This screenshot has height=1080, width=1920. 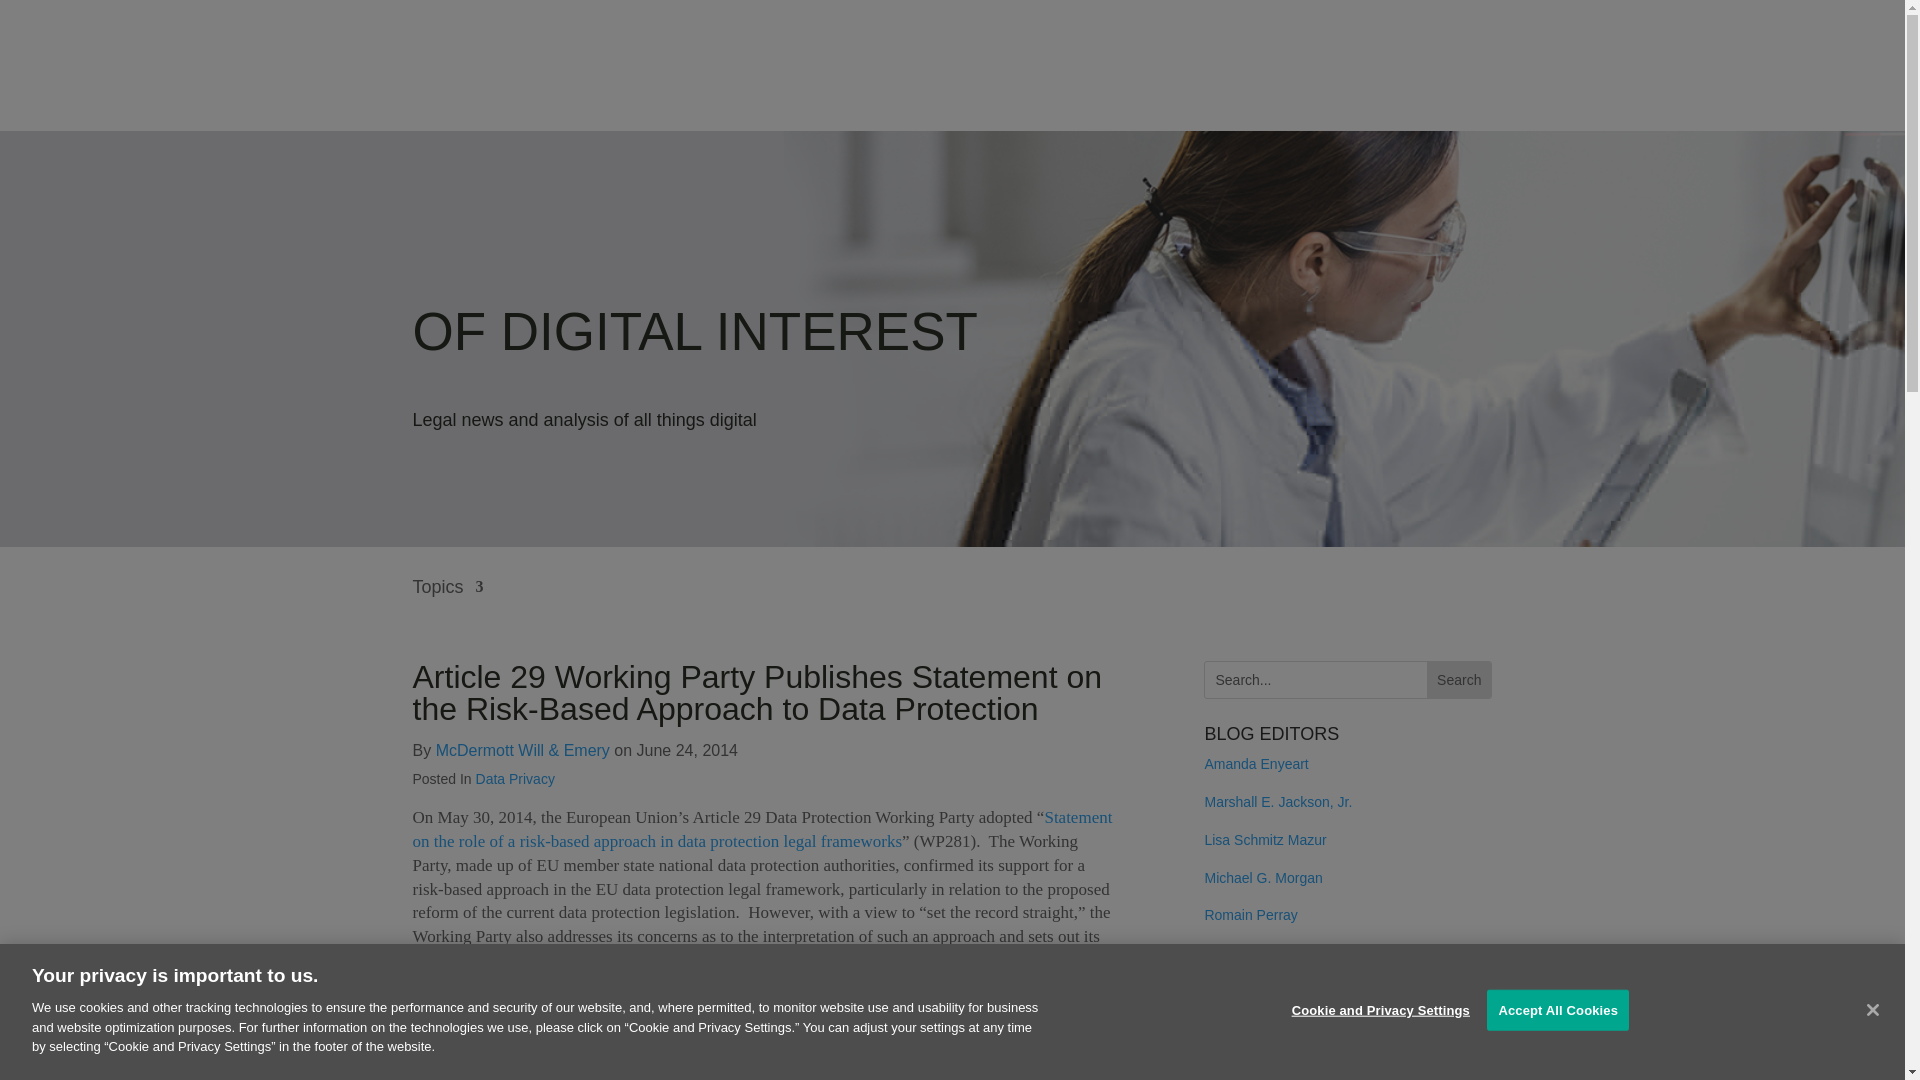 What do you see at coordinates (1220, 1034) in the screenshot?
I see `Follow on RSS` at bounding box center [1220, 1034].